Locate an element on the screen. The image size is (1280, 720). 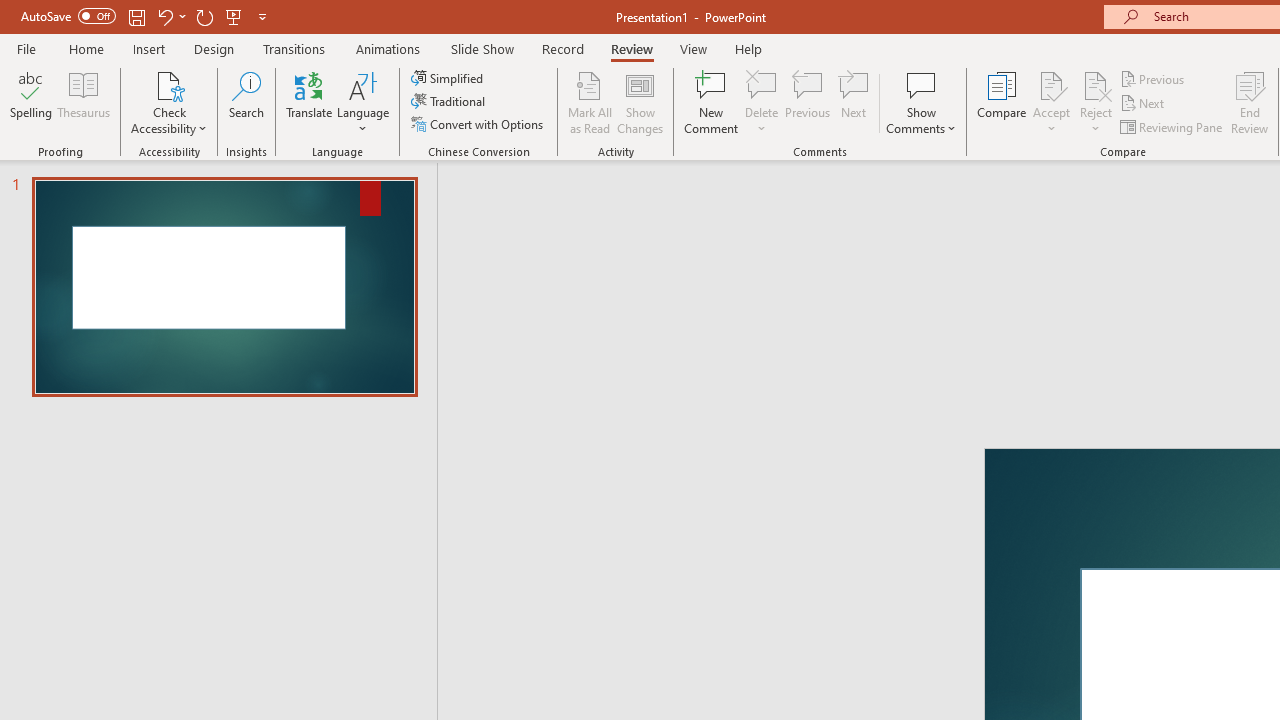
More Options is located at coordinates (1096, 121).